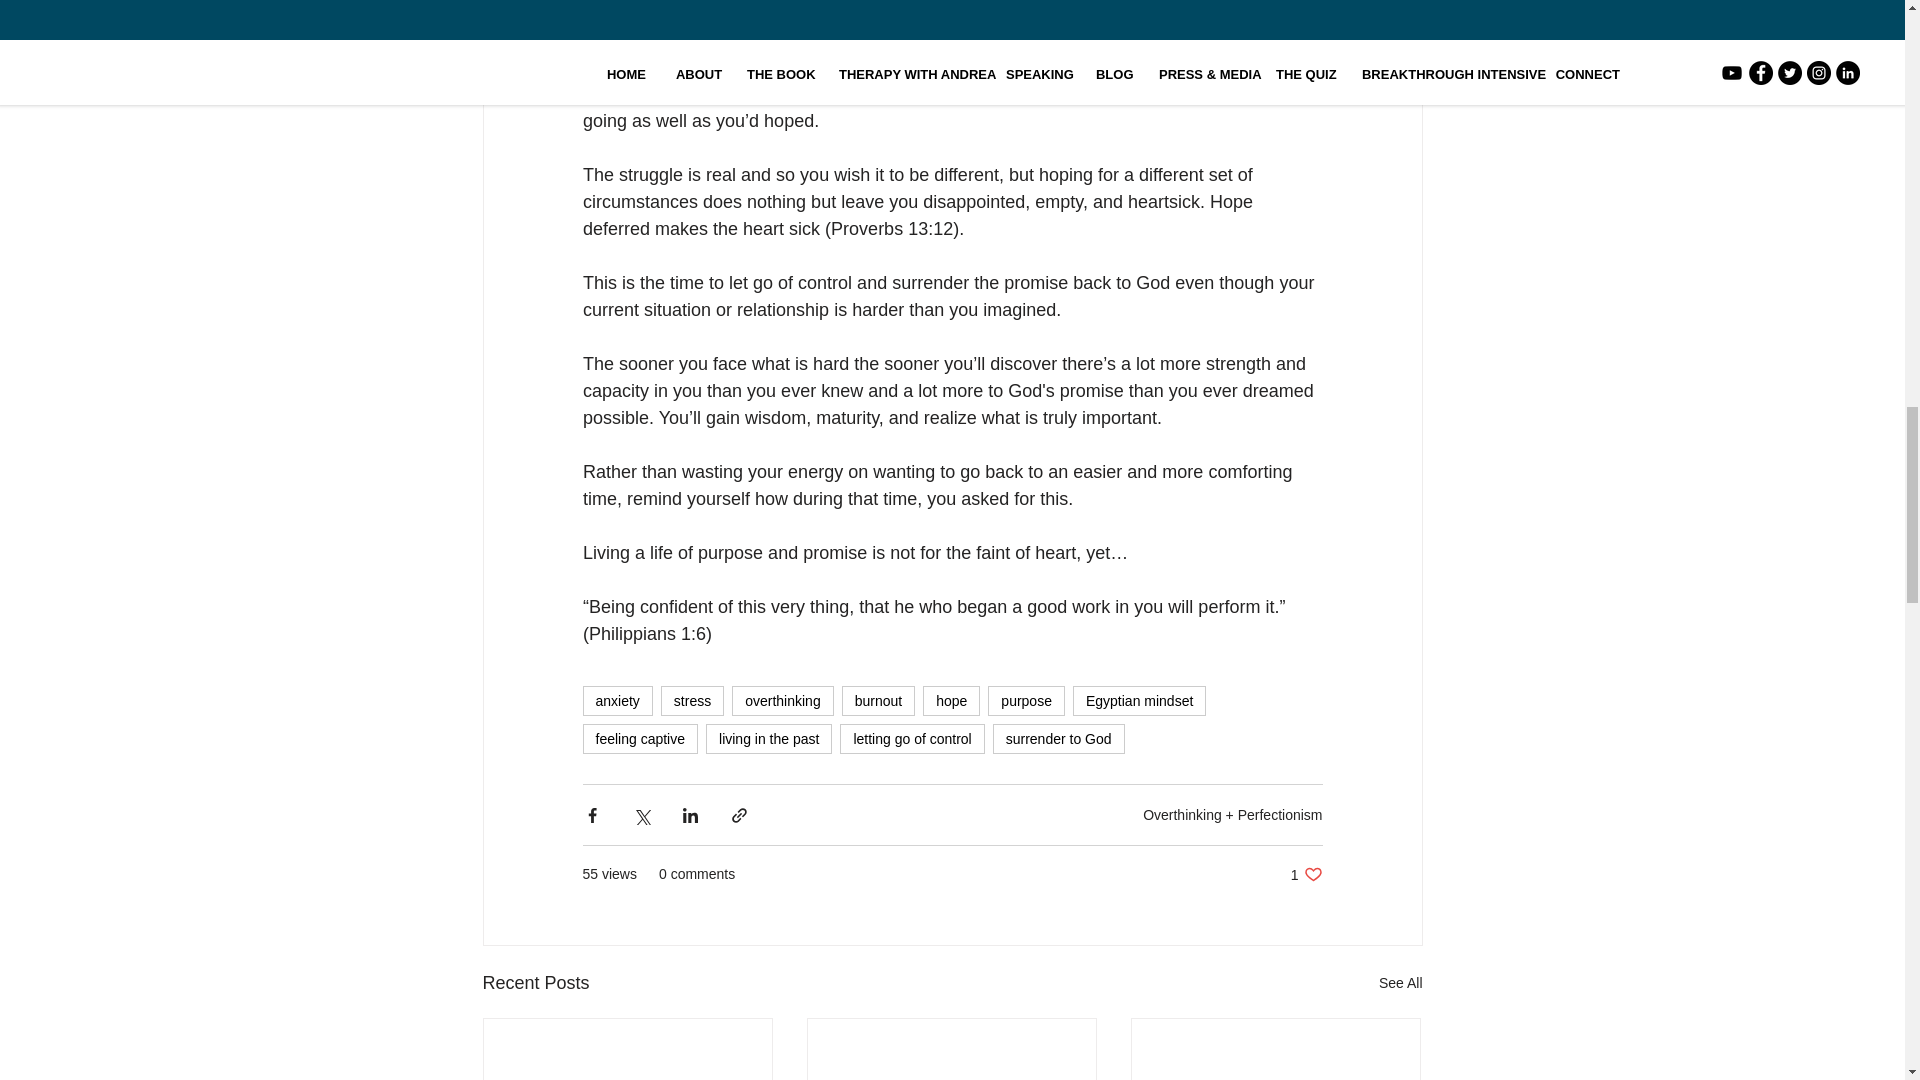 The height and width of the screenshot is (1080, 1920). I want to click on burnout, so click(878, 700).